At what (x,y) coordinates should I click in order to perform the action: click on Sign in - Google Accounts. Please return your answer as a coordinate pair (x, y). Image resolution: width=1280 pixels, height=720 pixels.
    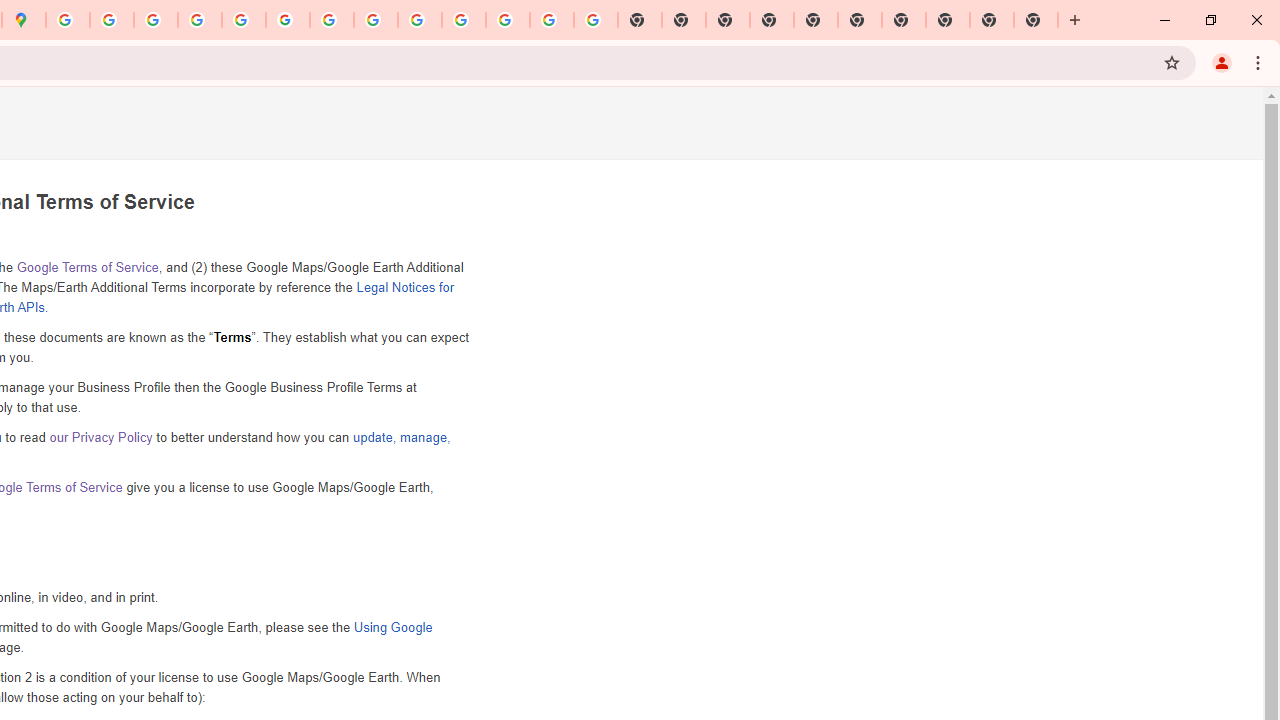
    Looking at the image, I should click on (68, 20).